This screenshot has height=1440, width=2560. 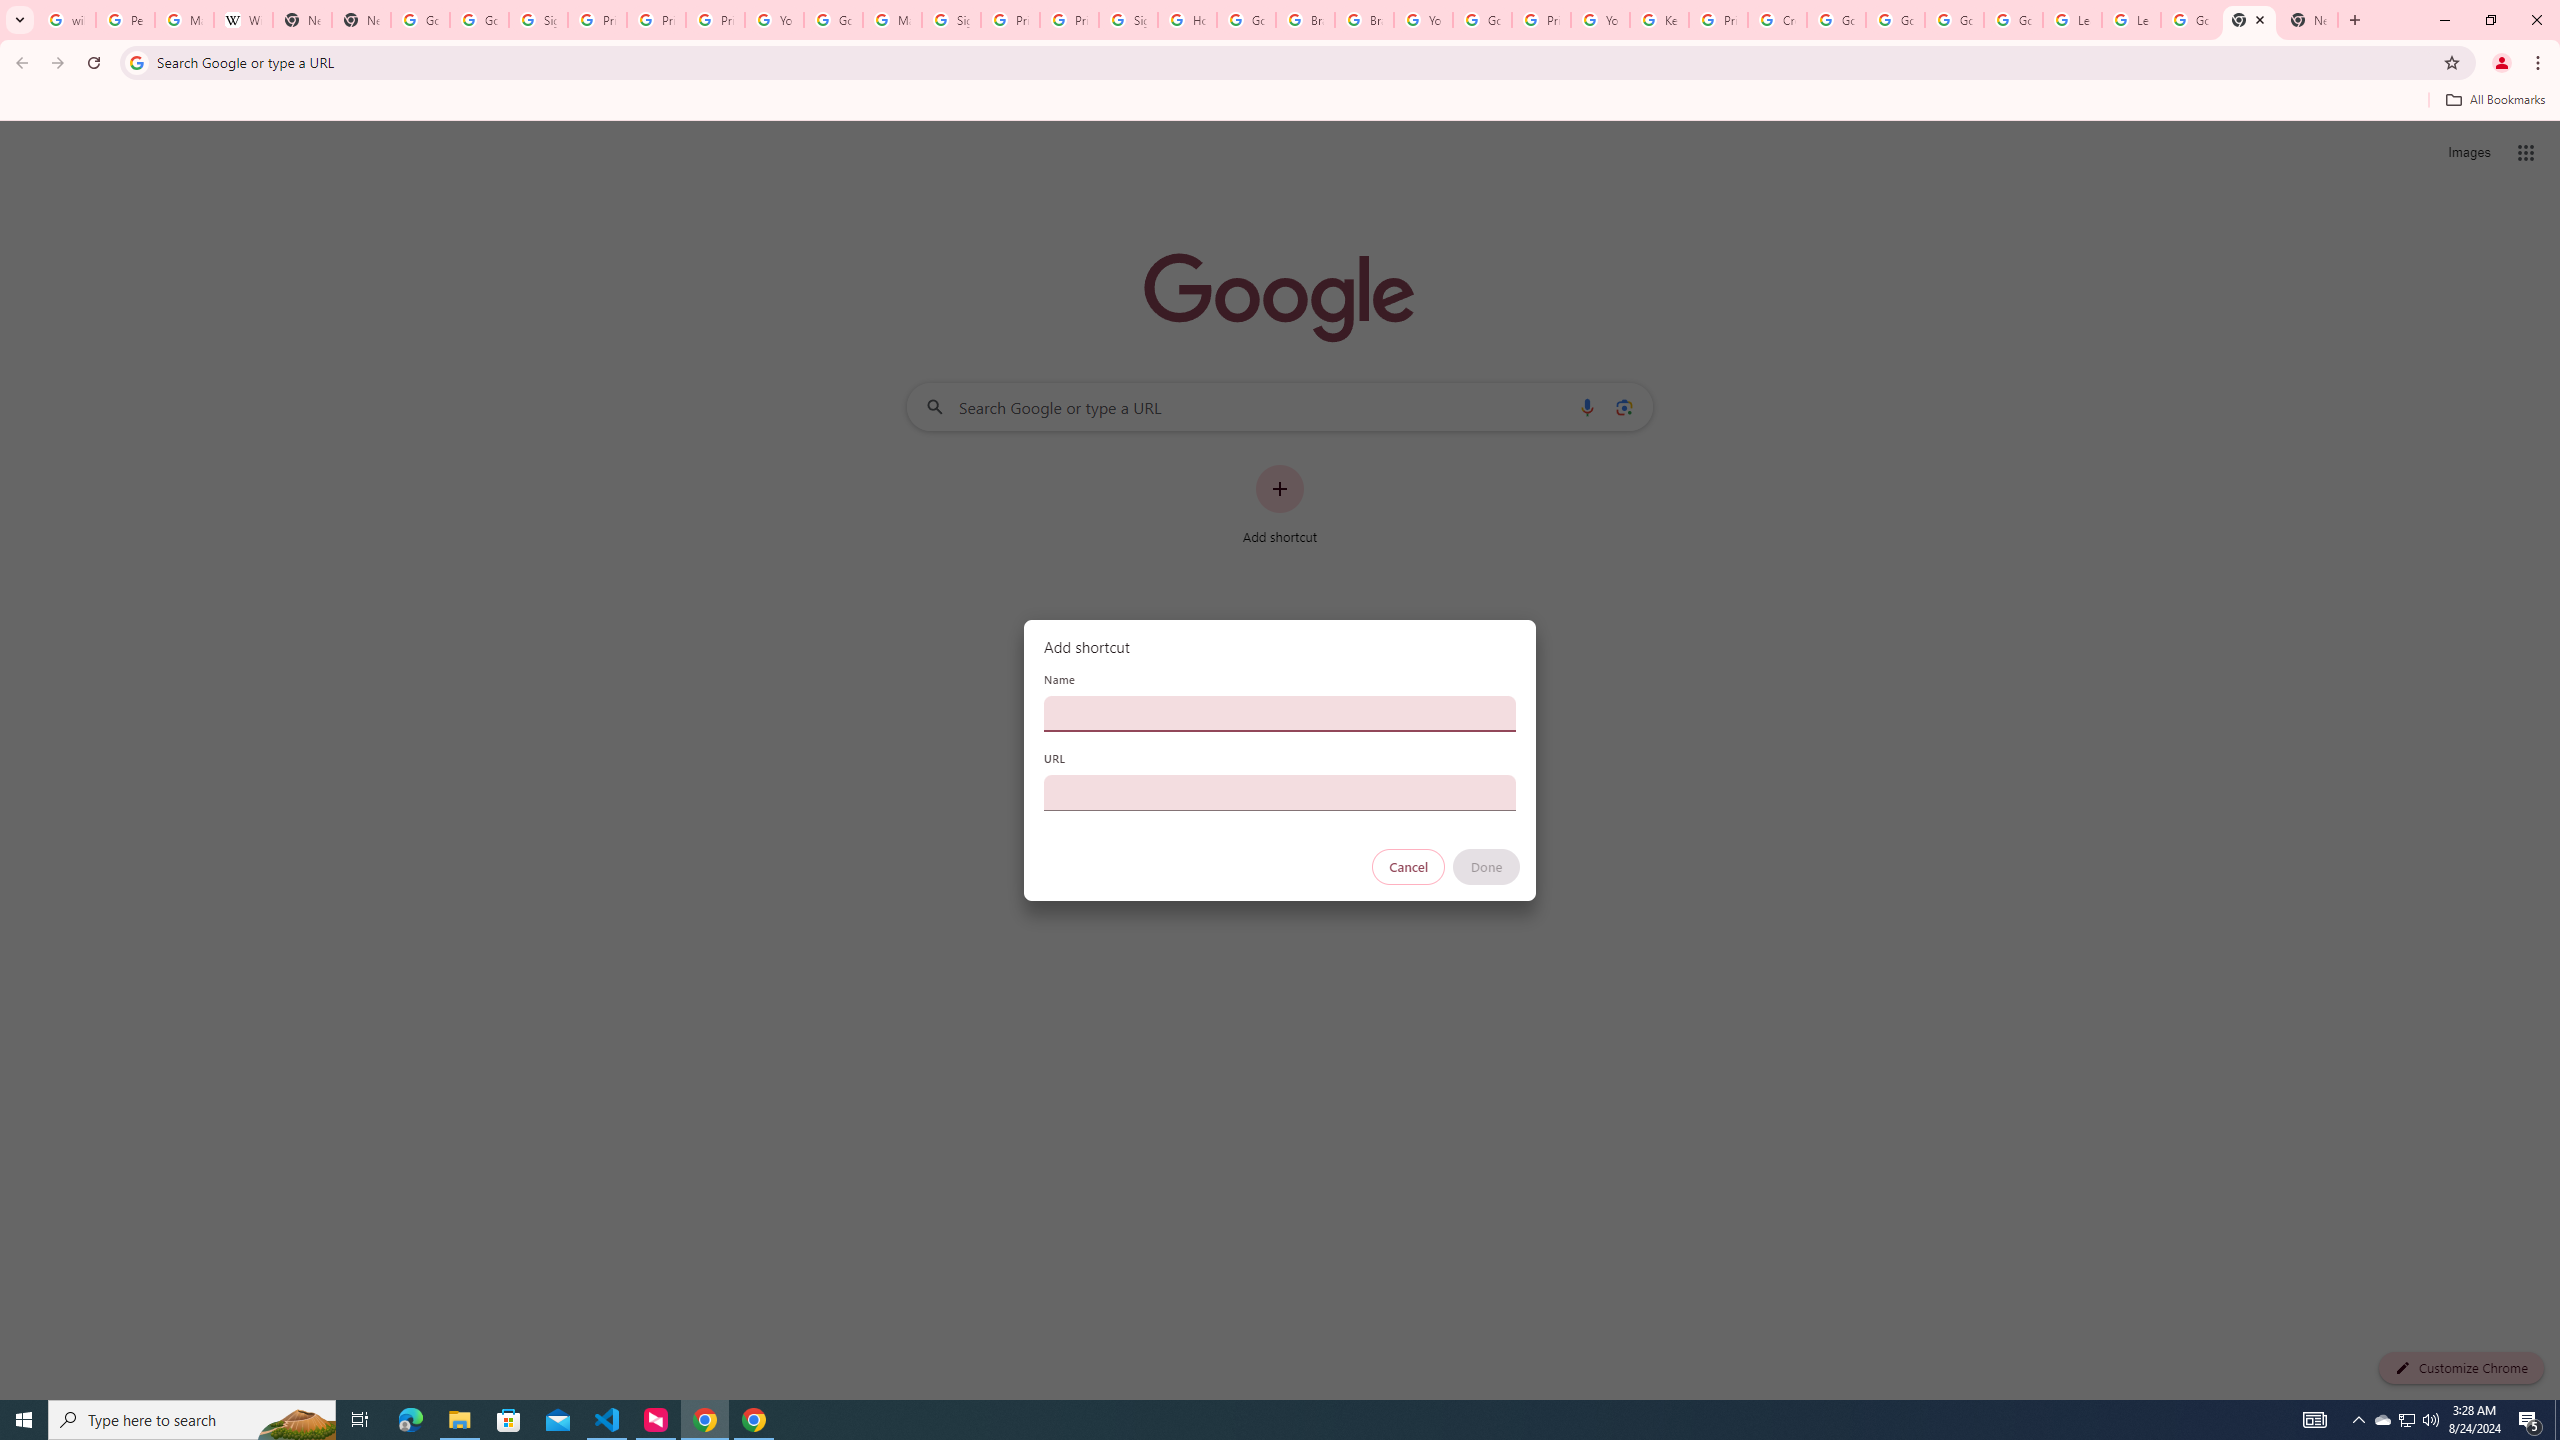 What do you see at coordinates (1894, 20) in the screenshot?
I see `Google Account Help` at bounding box center [1894, 20].